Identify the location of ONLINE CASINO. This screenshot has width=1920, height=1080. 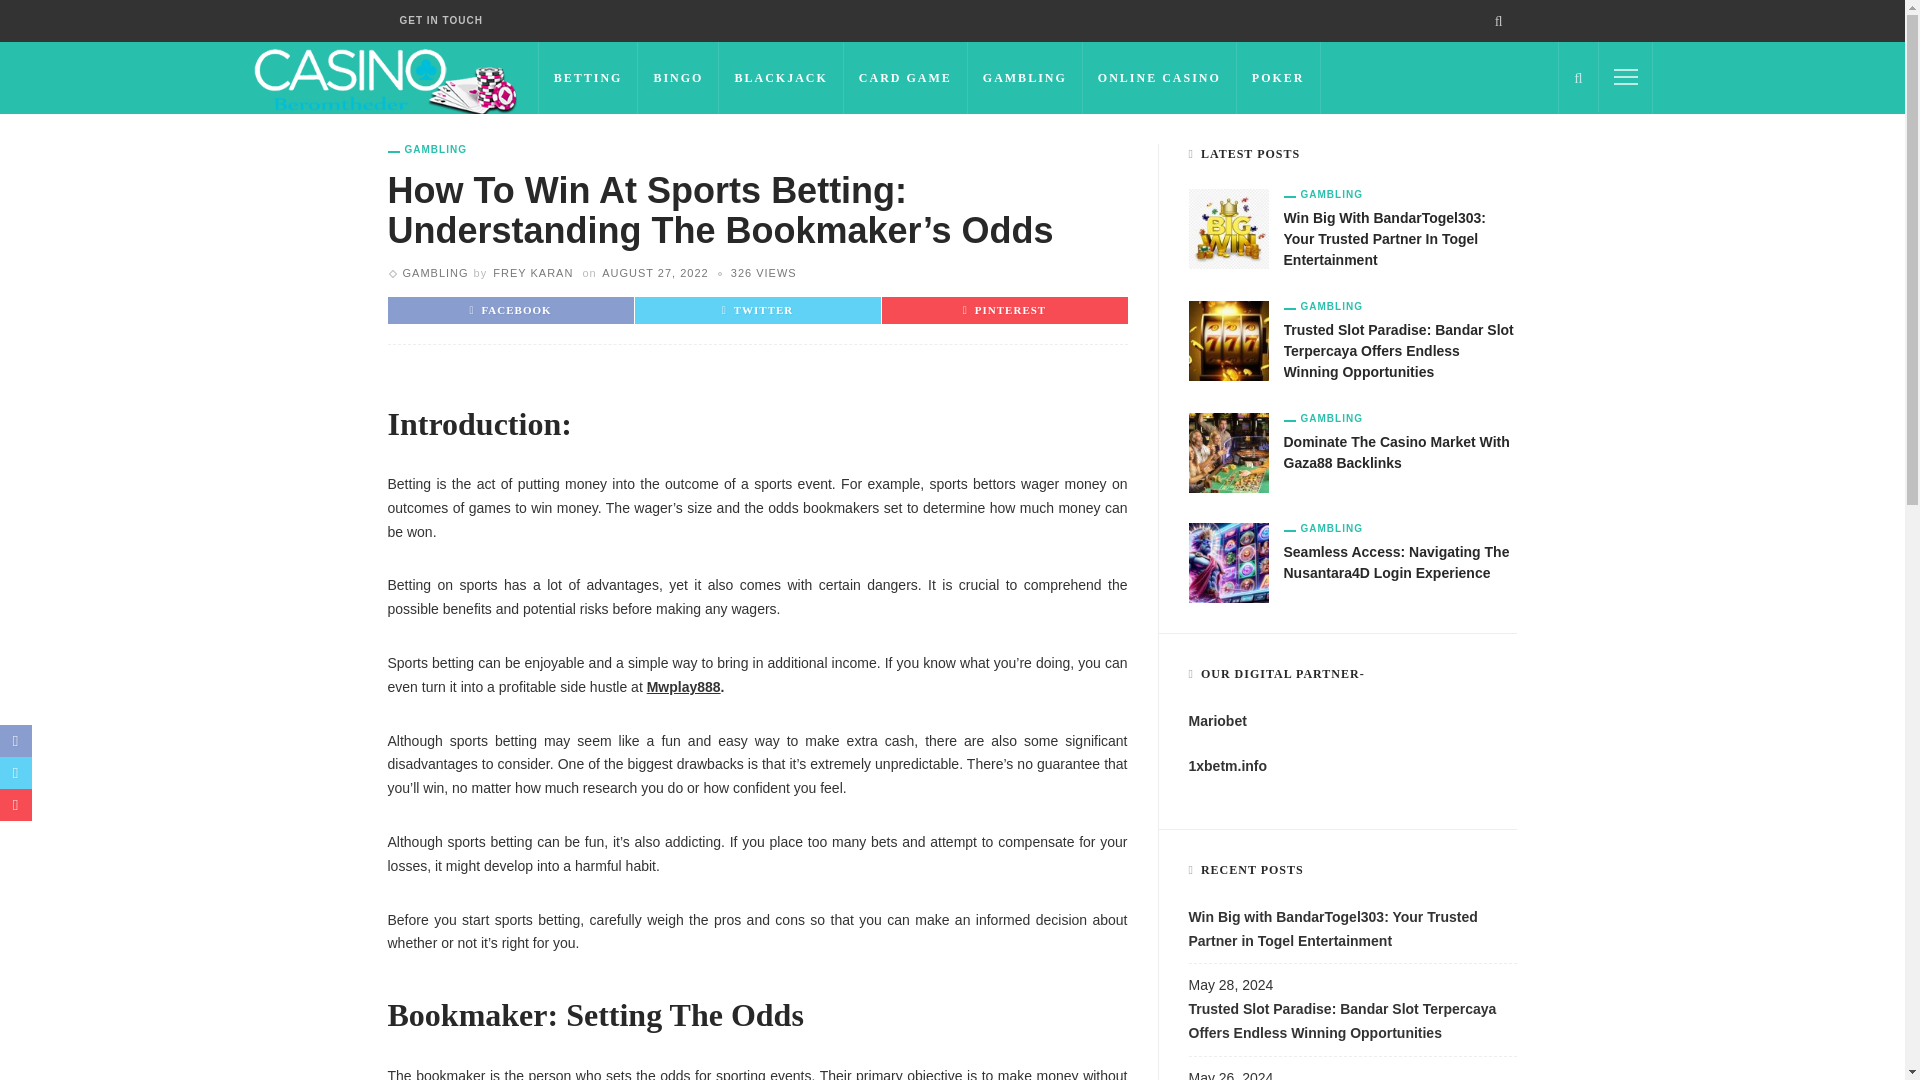
(1159, 78).